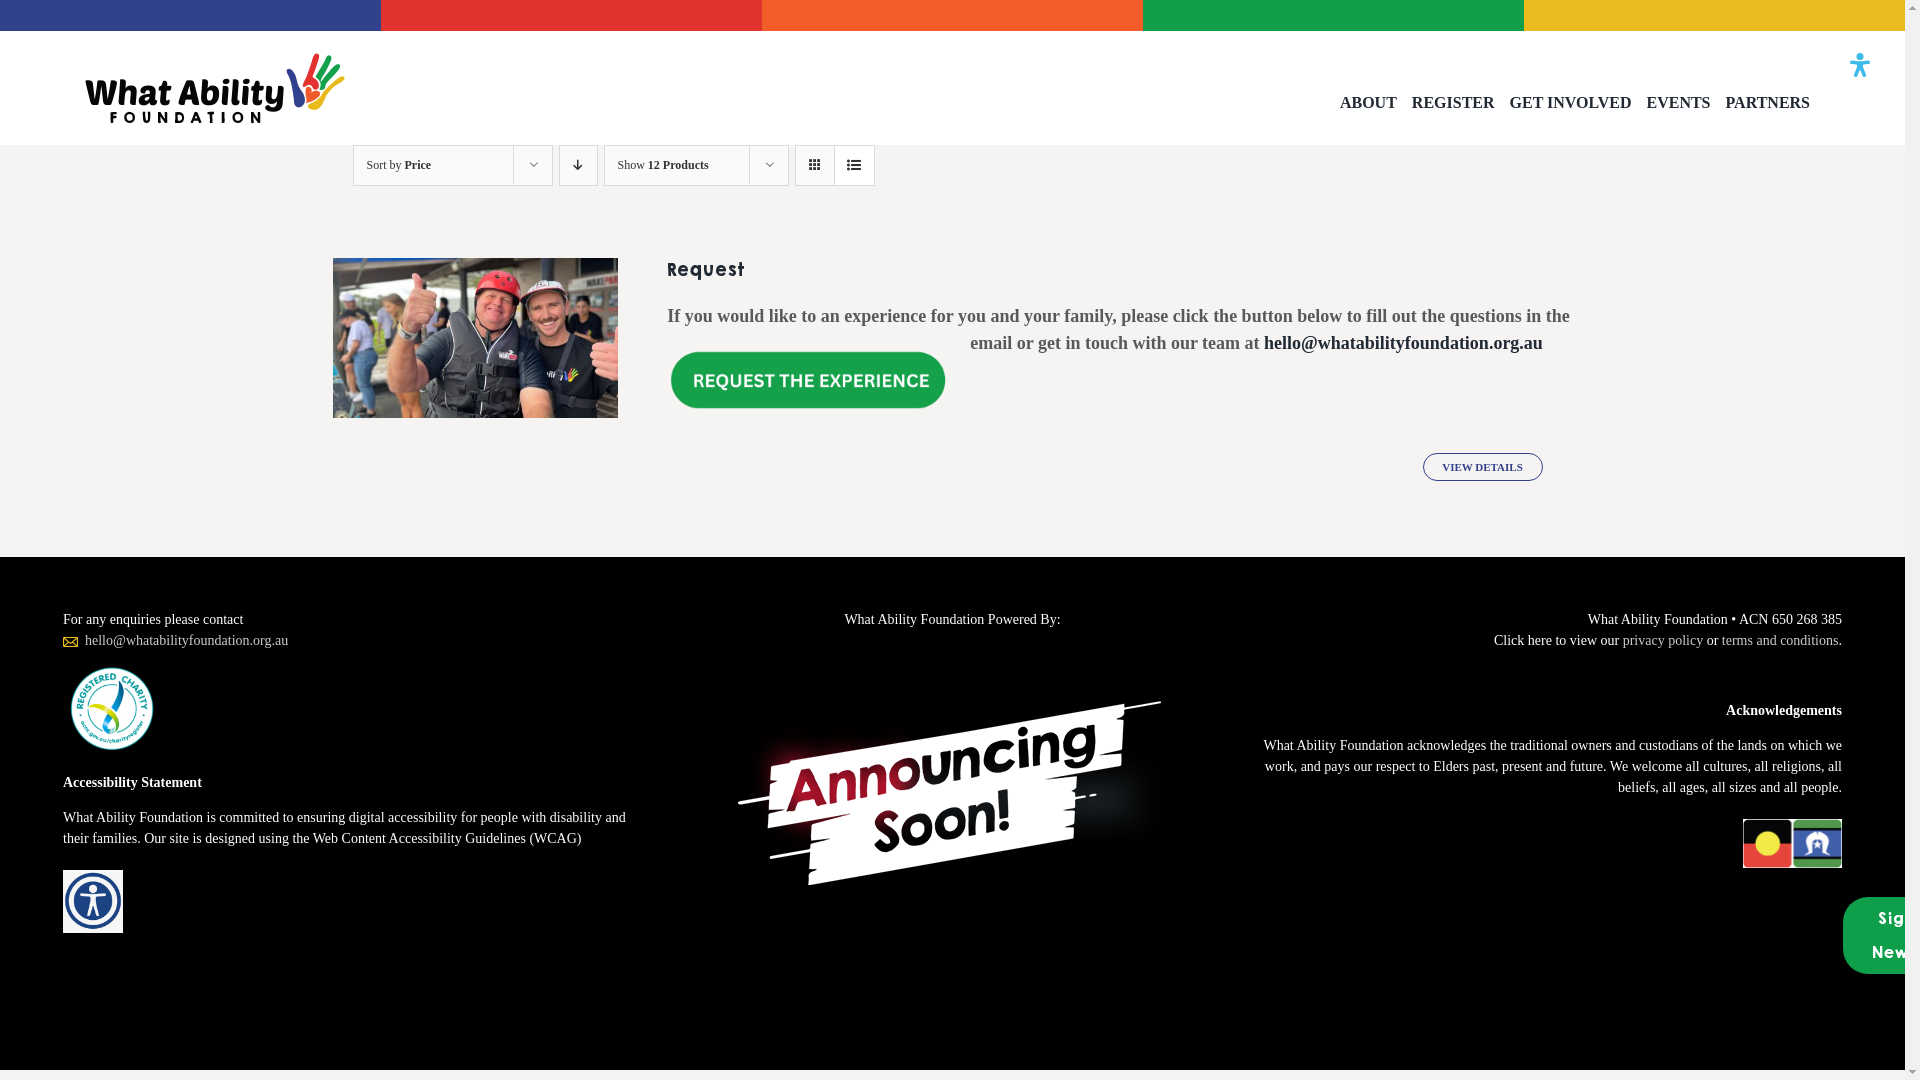 The image size is (1920, 1080). I want to click on hello@whatabilityfoundation.org.au, so click(186, 640).